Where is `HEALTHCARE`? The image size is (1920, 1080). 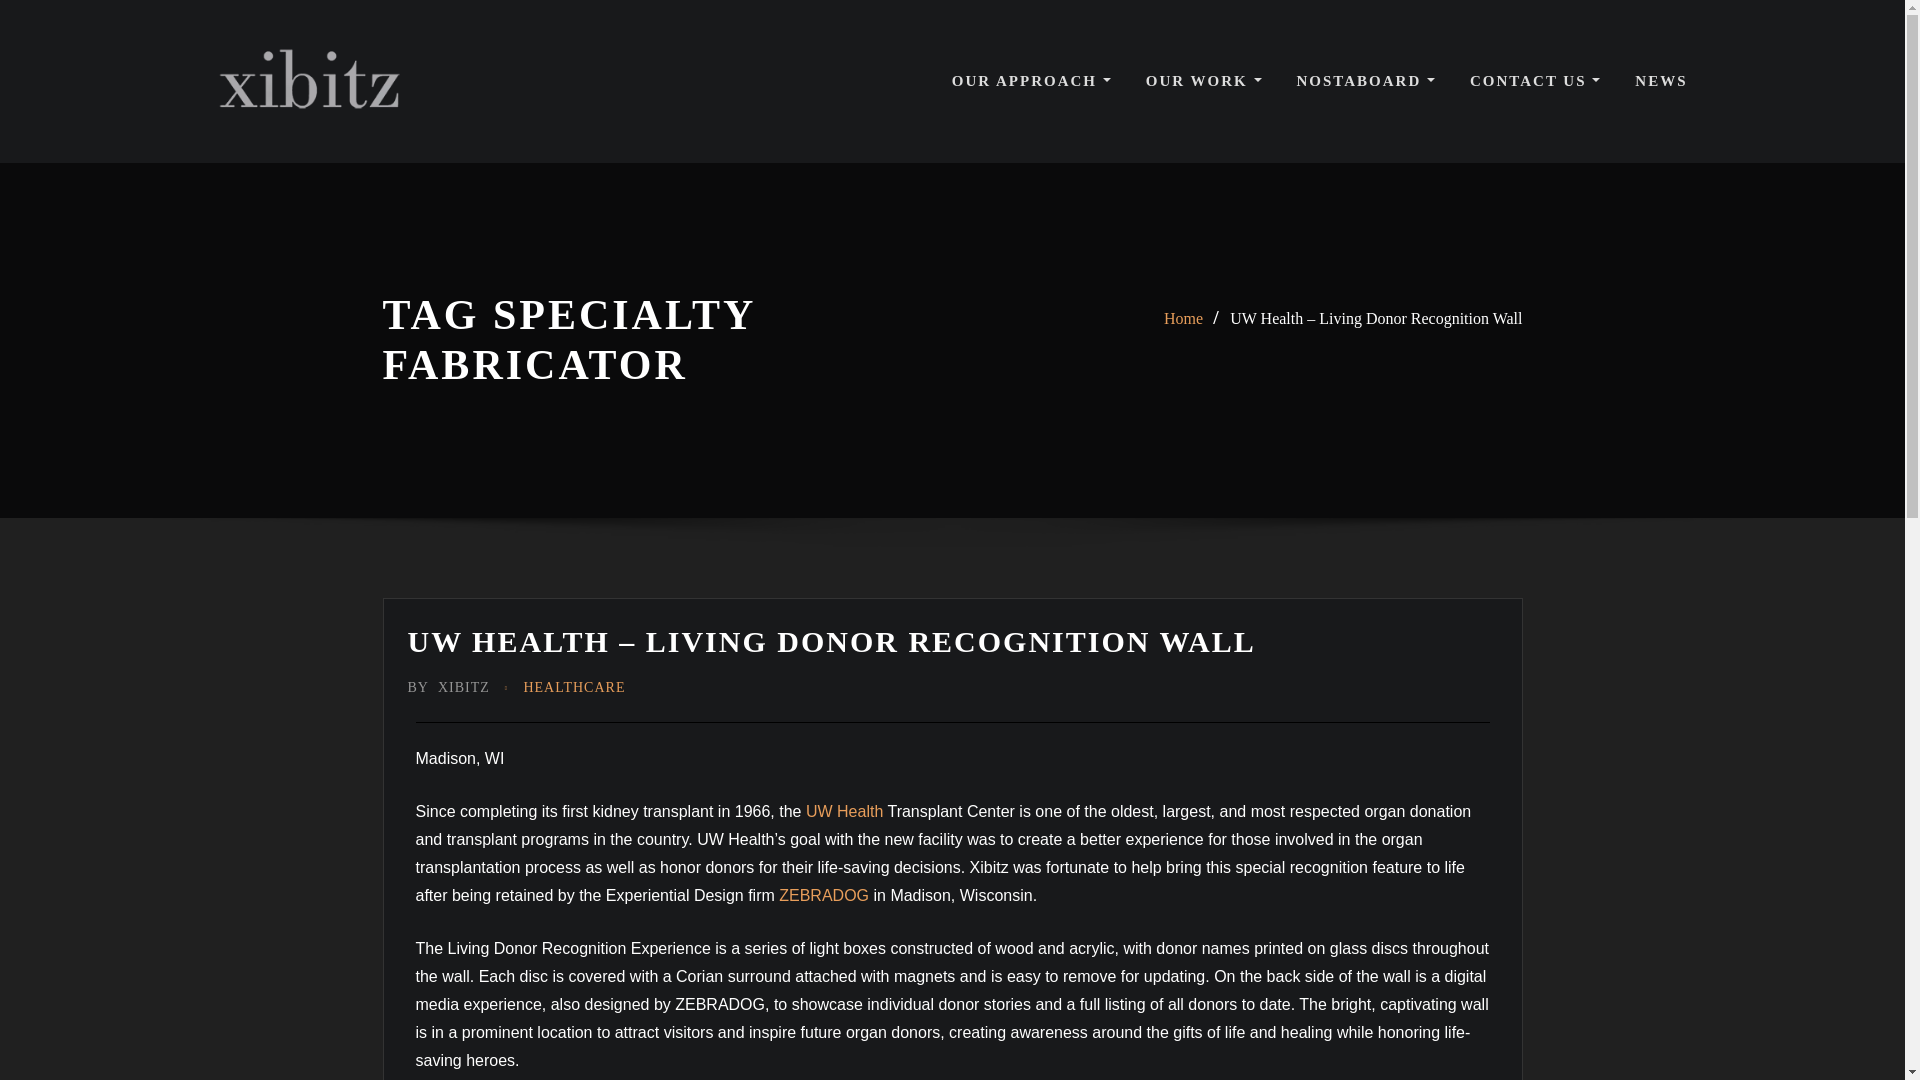 HEALTHCARE is located at coordinates (574, 688).